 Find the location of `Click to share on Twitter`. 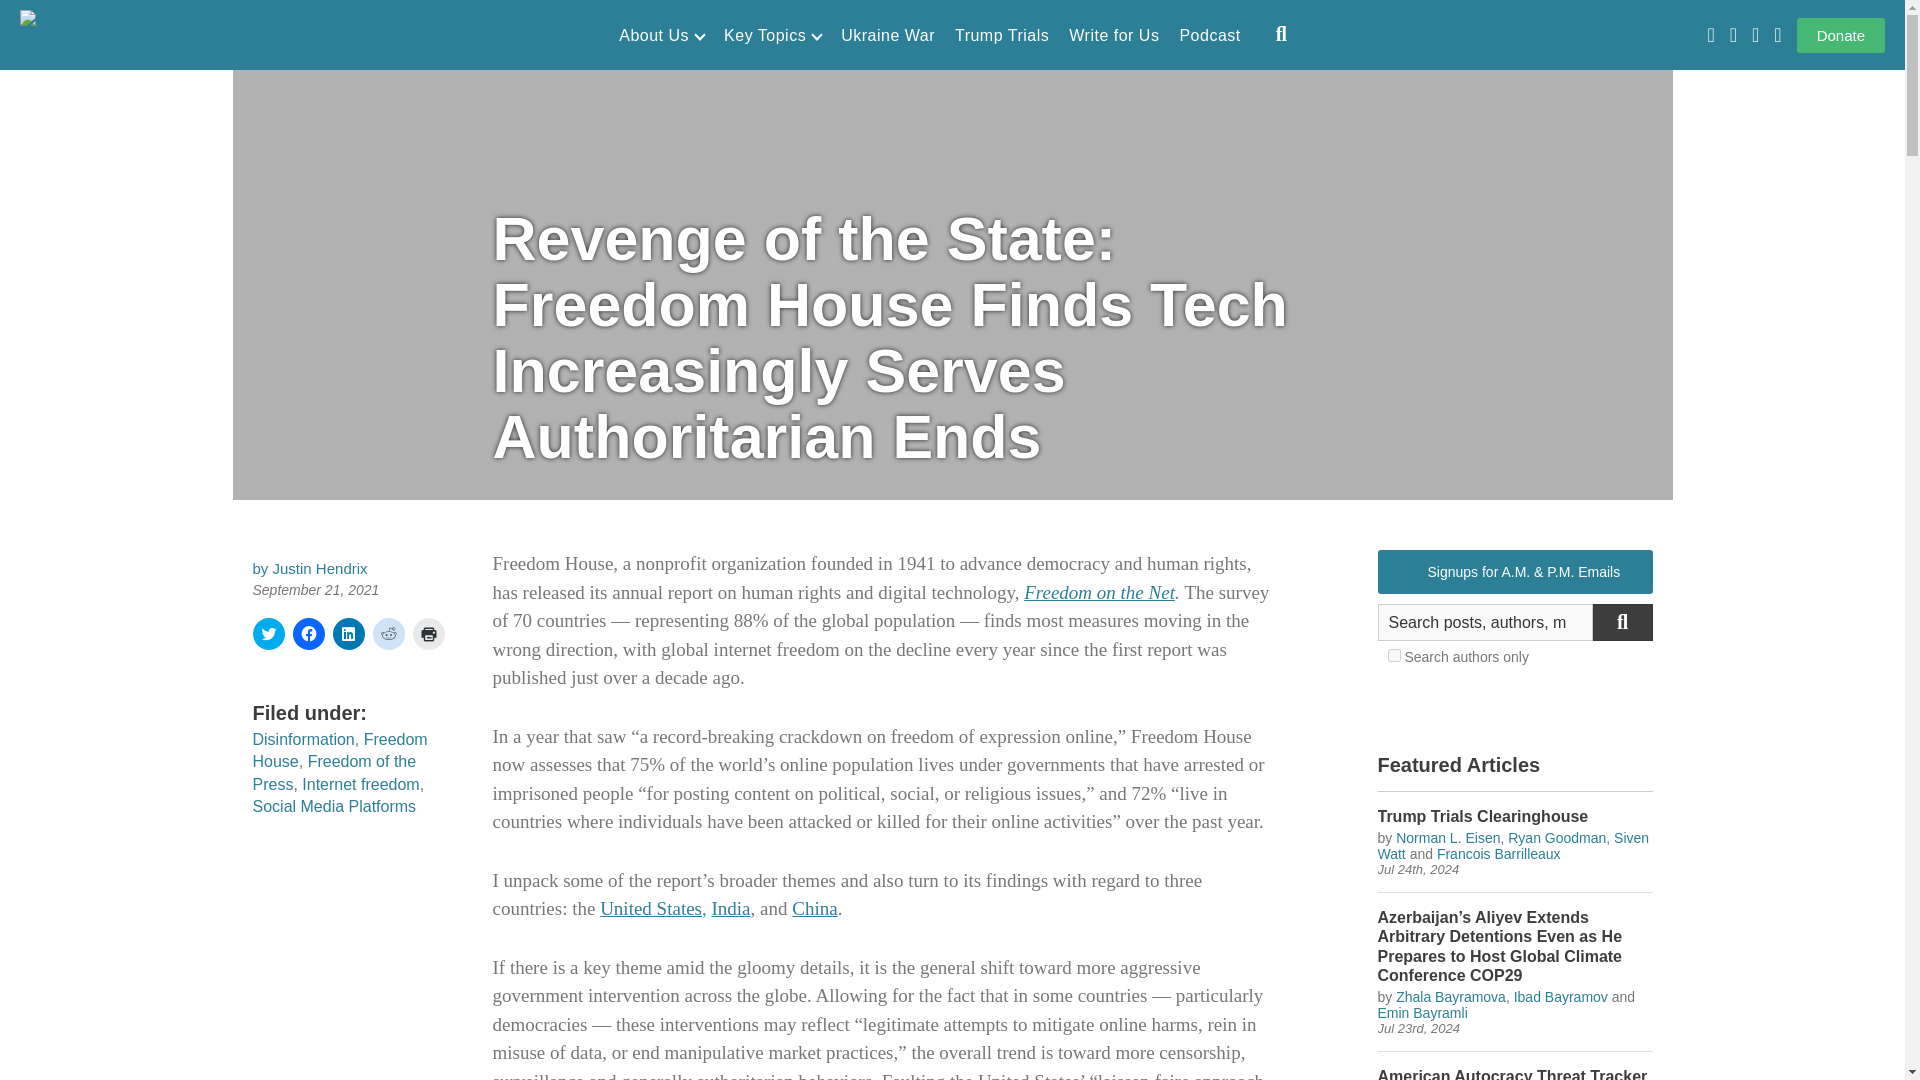

Click to share on Twitter is located at coordinates (268, 634).